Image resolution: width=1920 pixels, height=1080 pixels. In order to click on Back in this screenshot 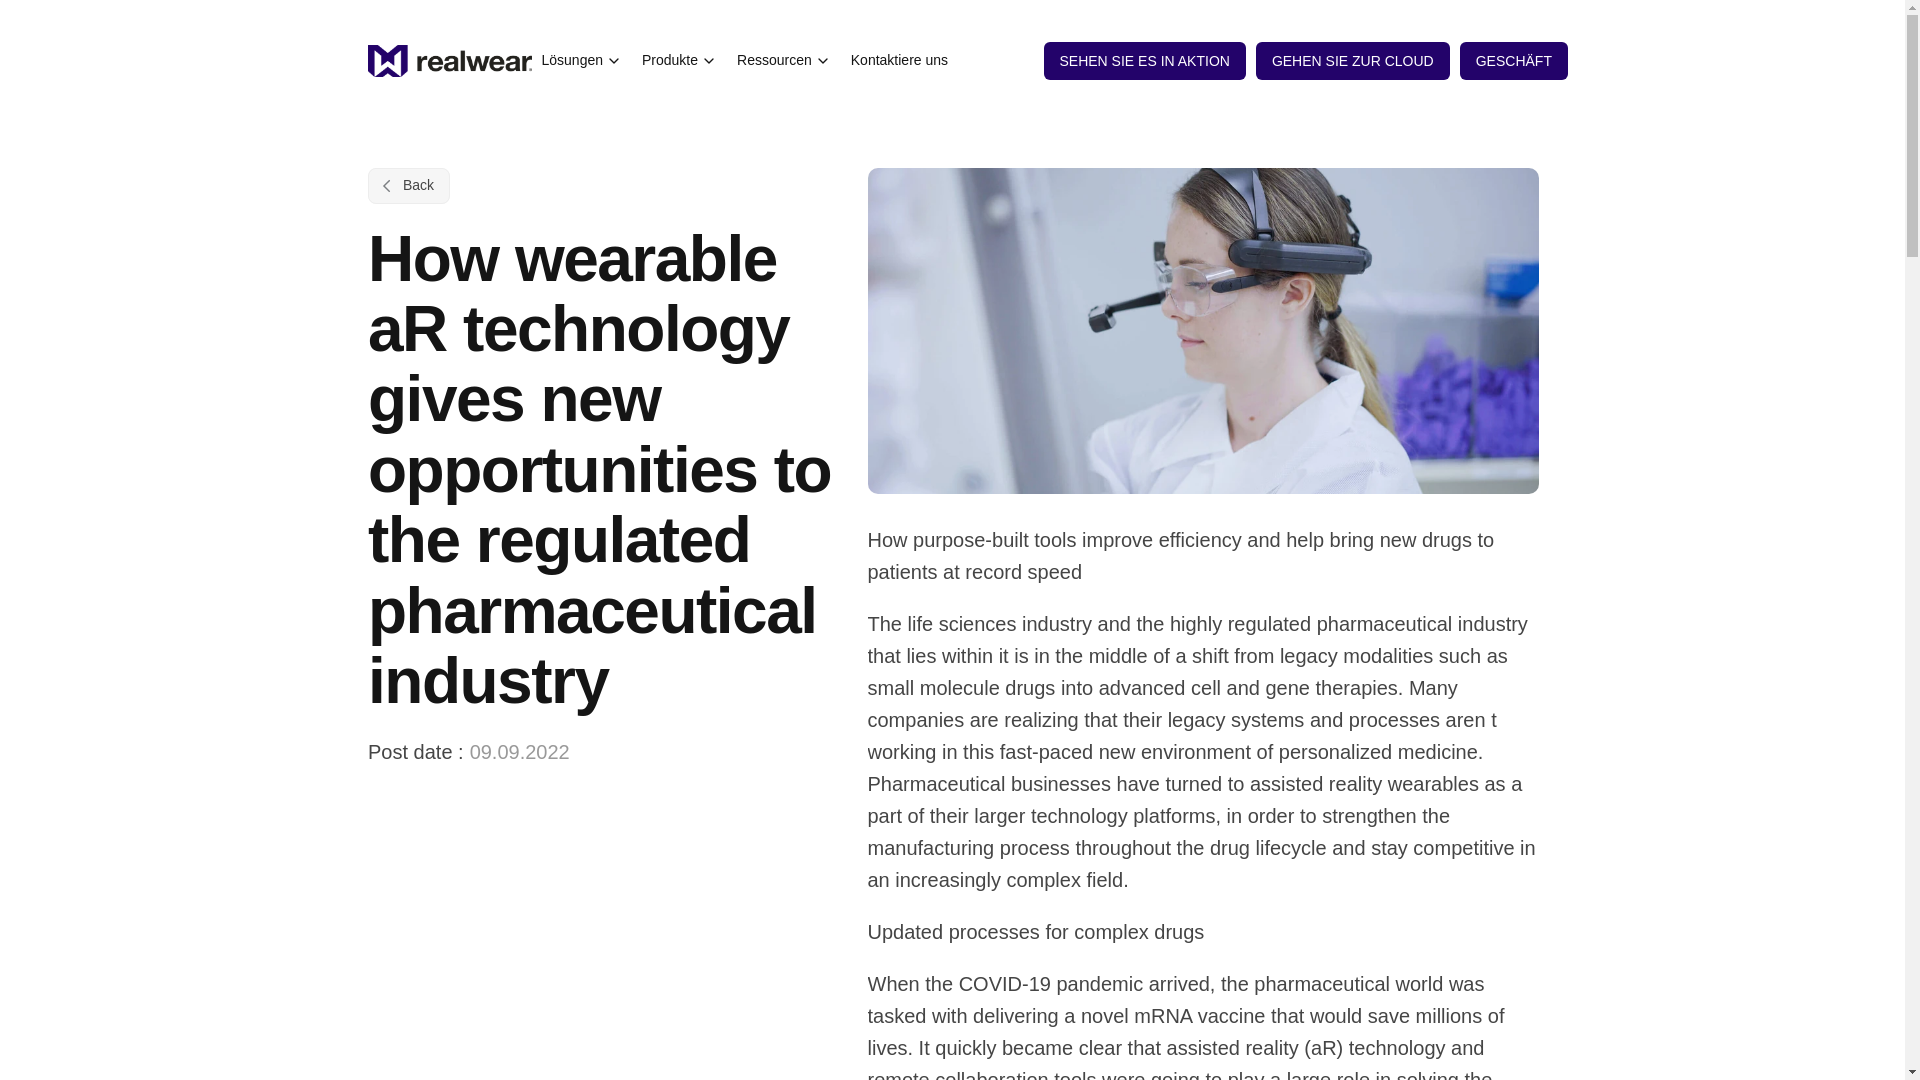, I will do `click(408, 186)`.